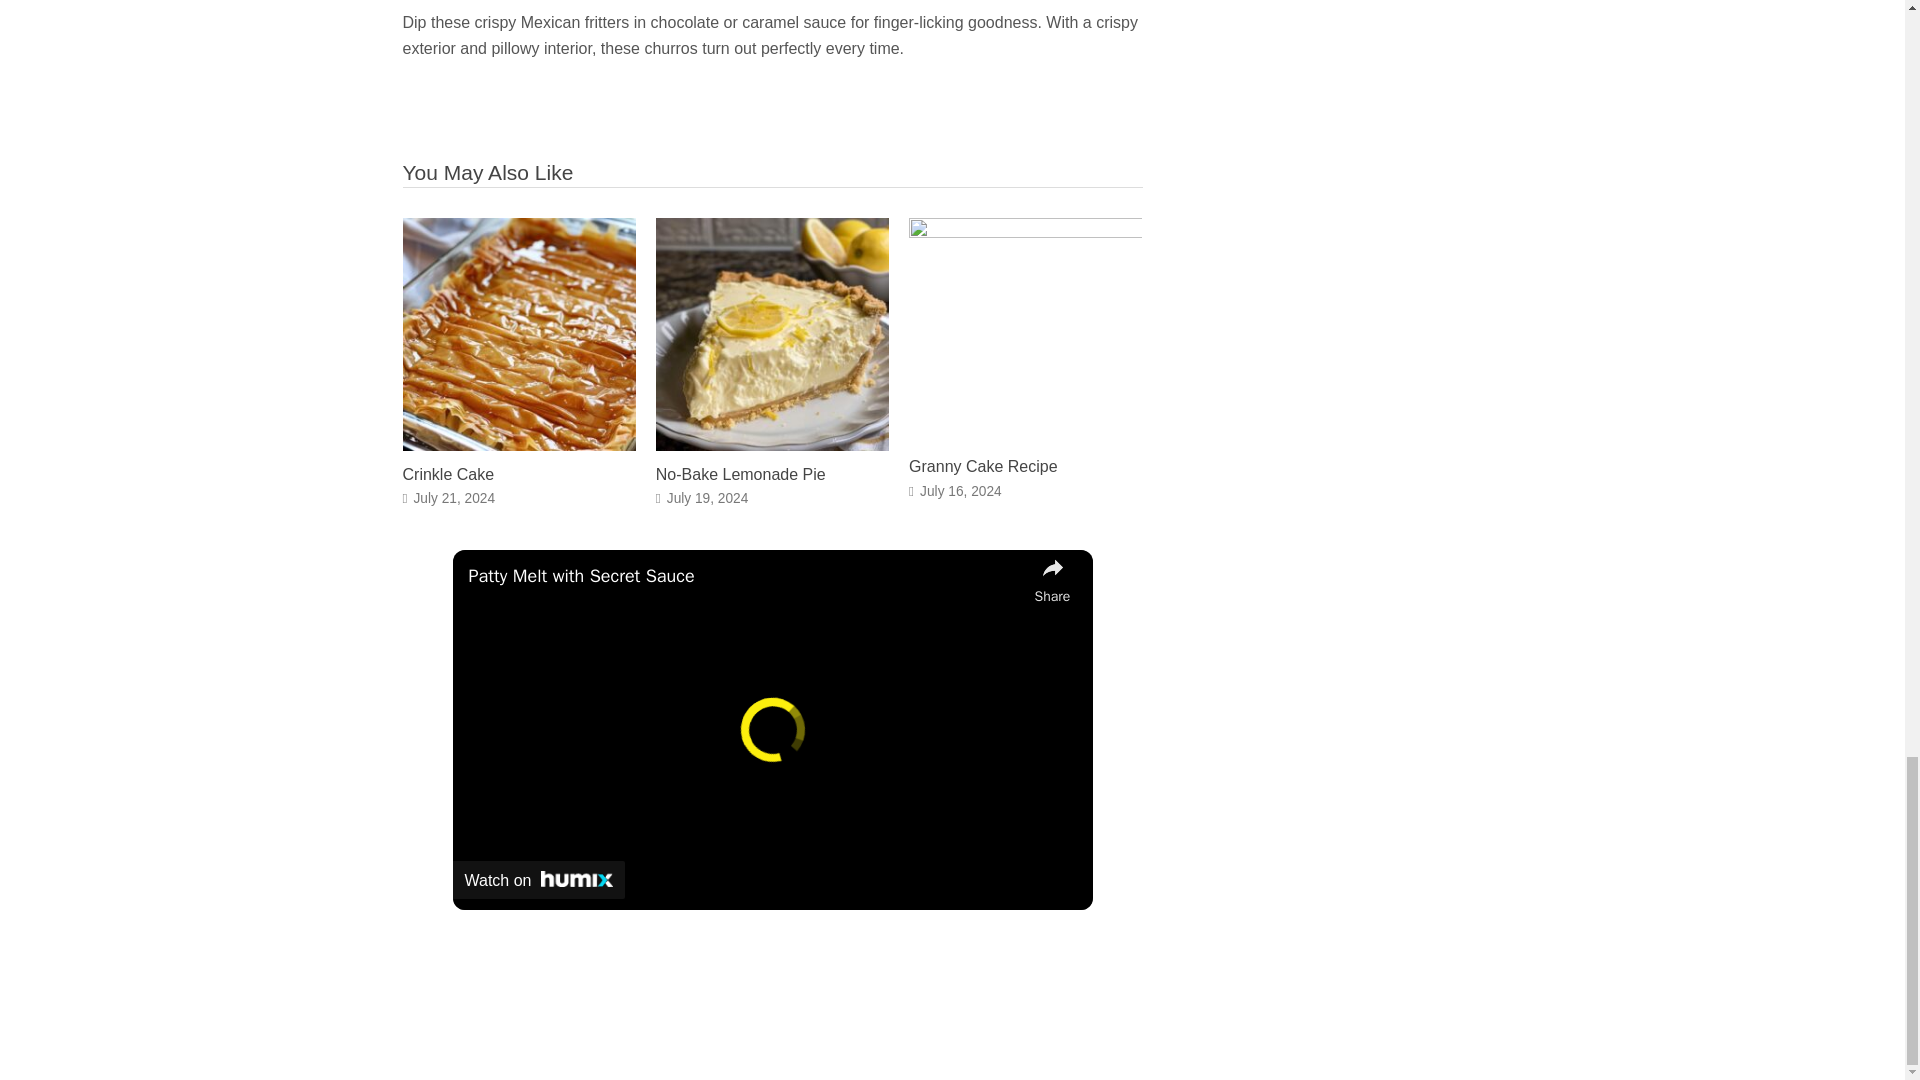 Image resolution: width=1920 pixels, height=1080 pixels. What do you see at coordinates (1025, 232) in the screenshot?
I see `Granny Cake Recipe` at bounding box center [1025, 232].